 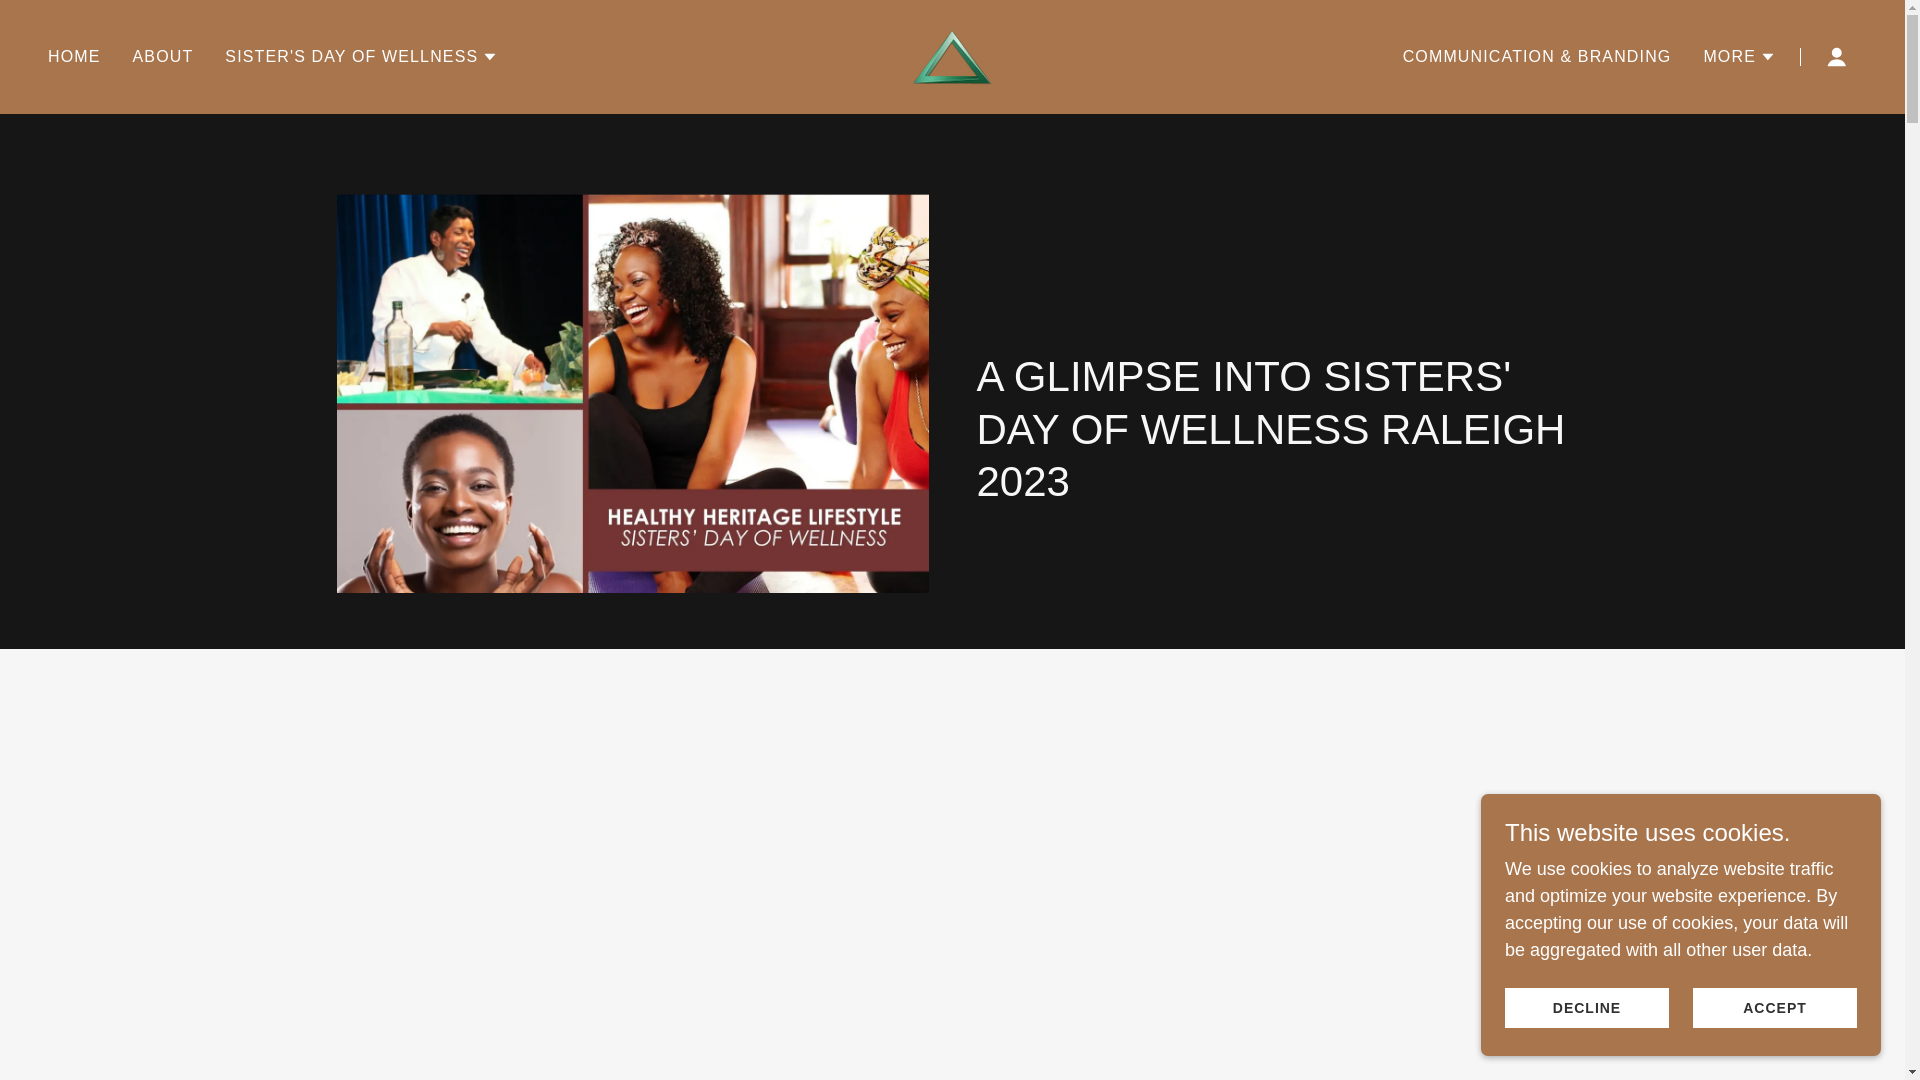 What do you see at coordinates (162, 56) in the screenshot?
I see `ABOUT` at bounding box center [162, 56].